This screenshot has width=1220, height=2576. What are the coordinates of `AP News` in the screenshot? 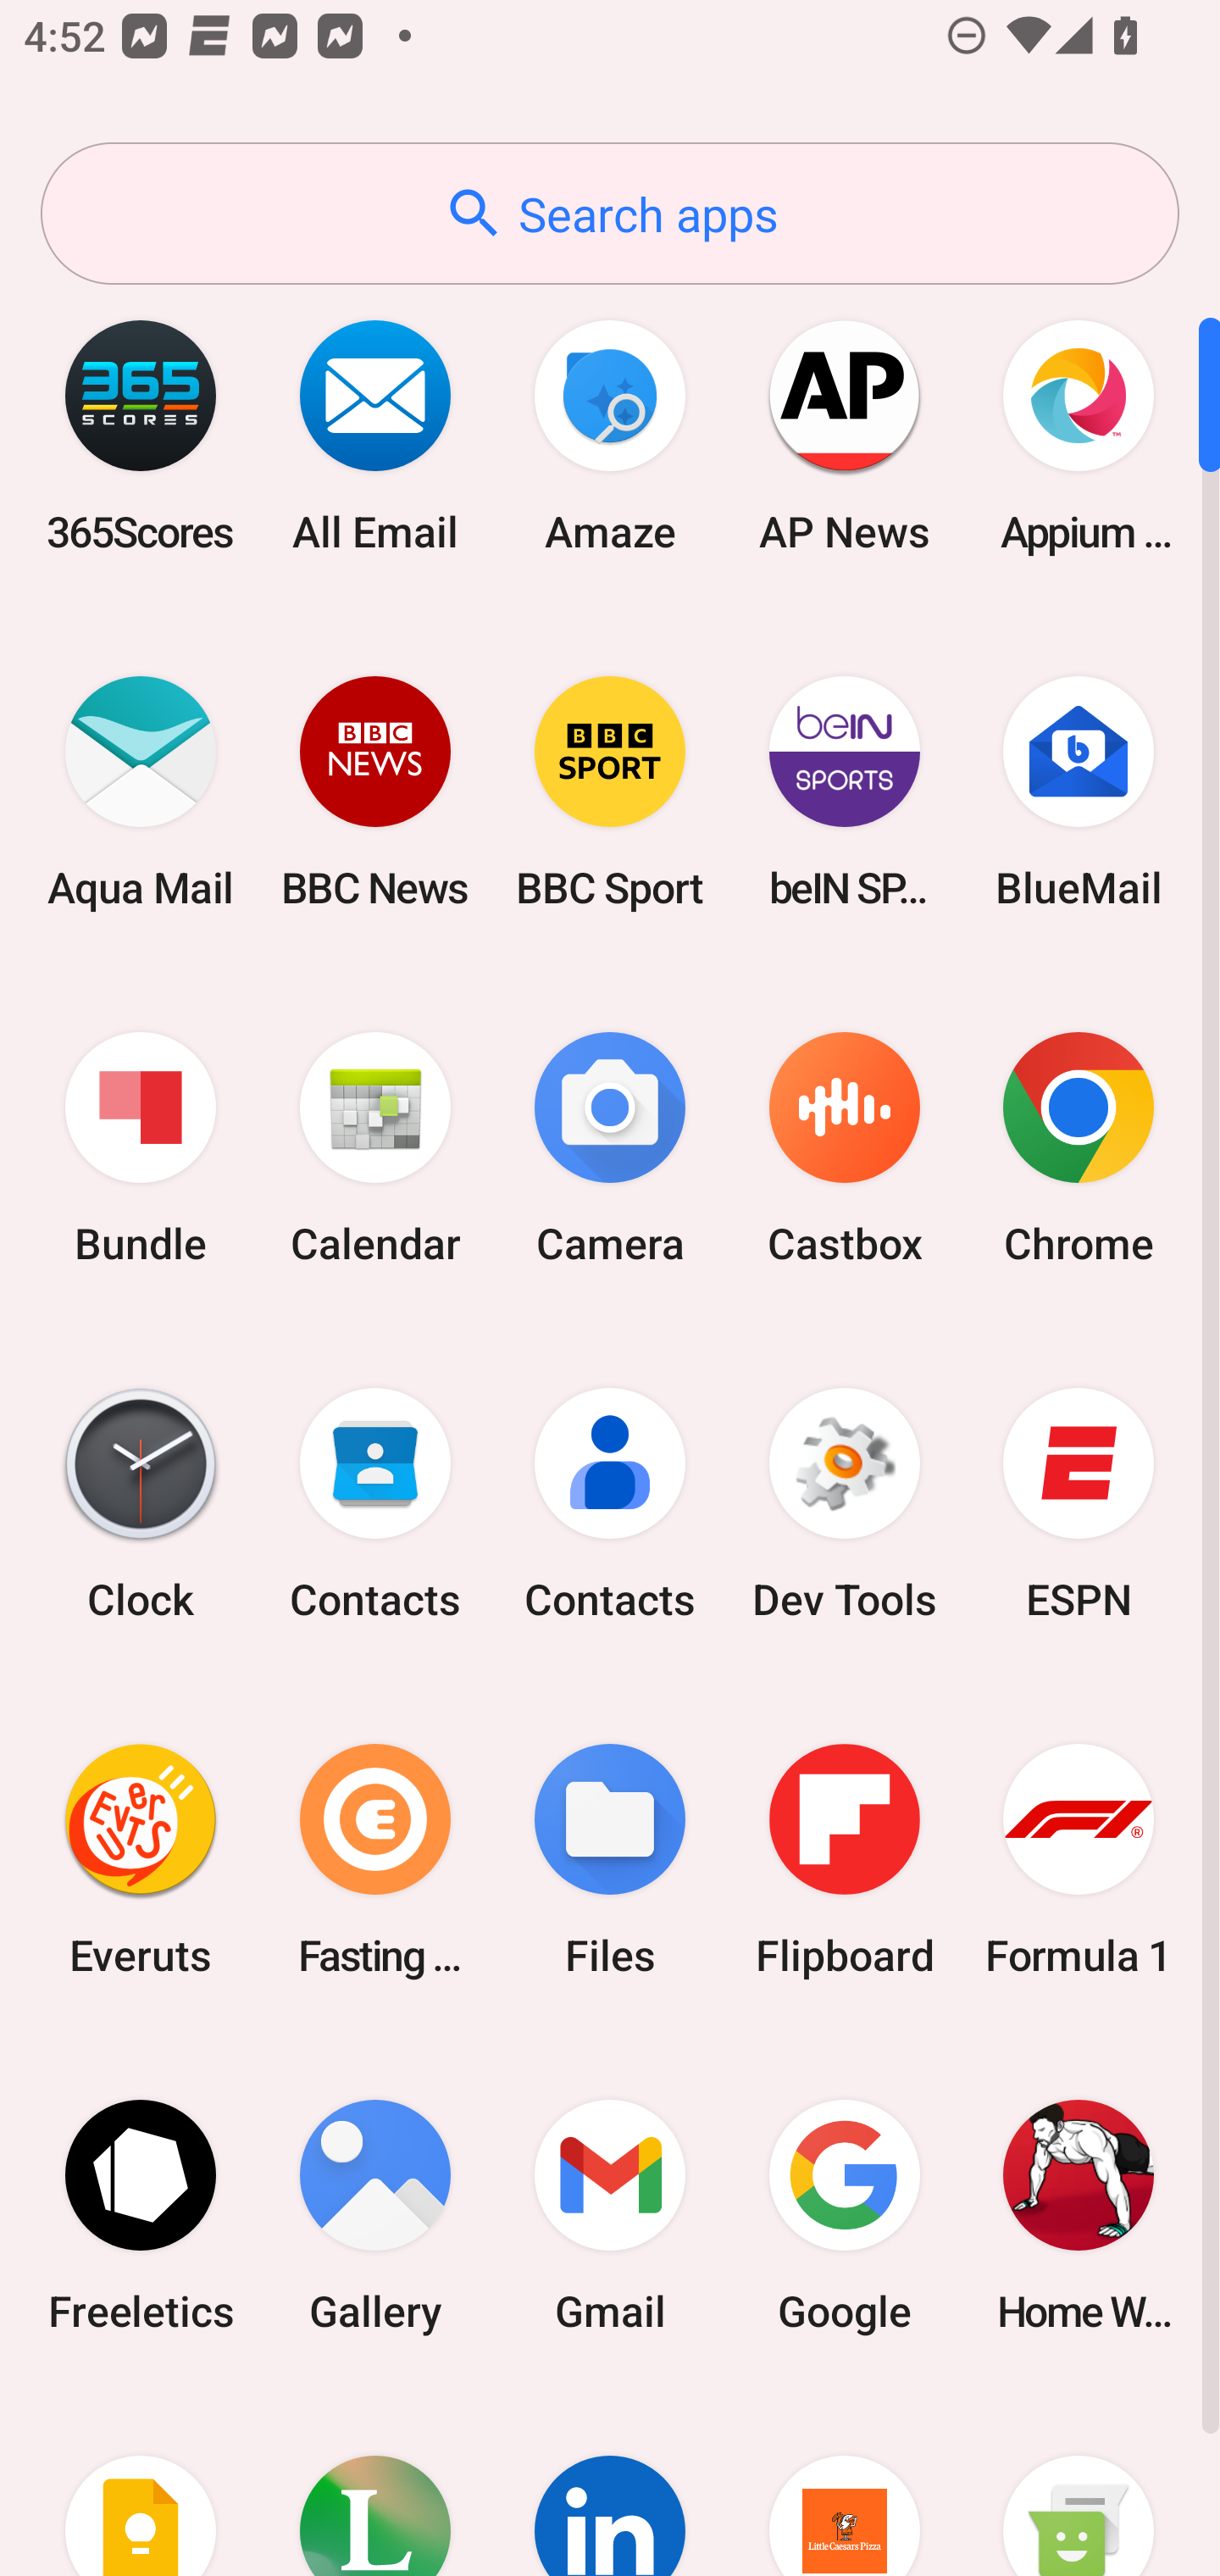 It's located at (844, 436).